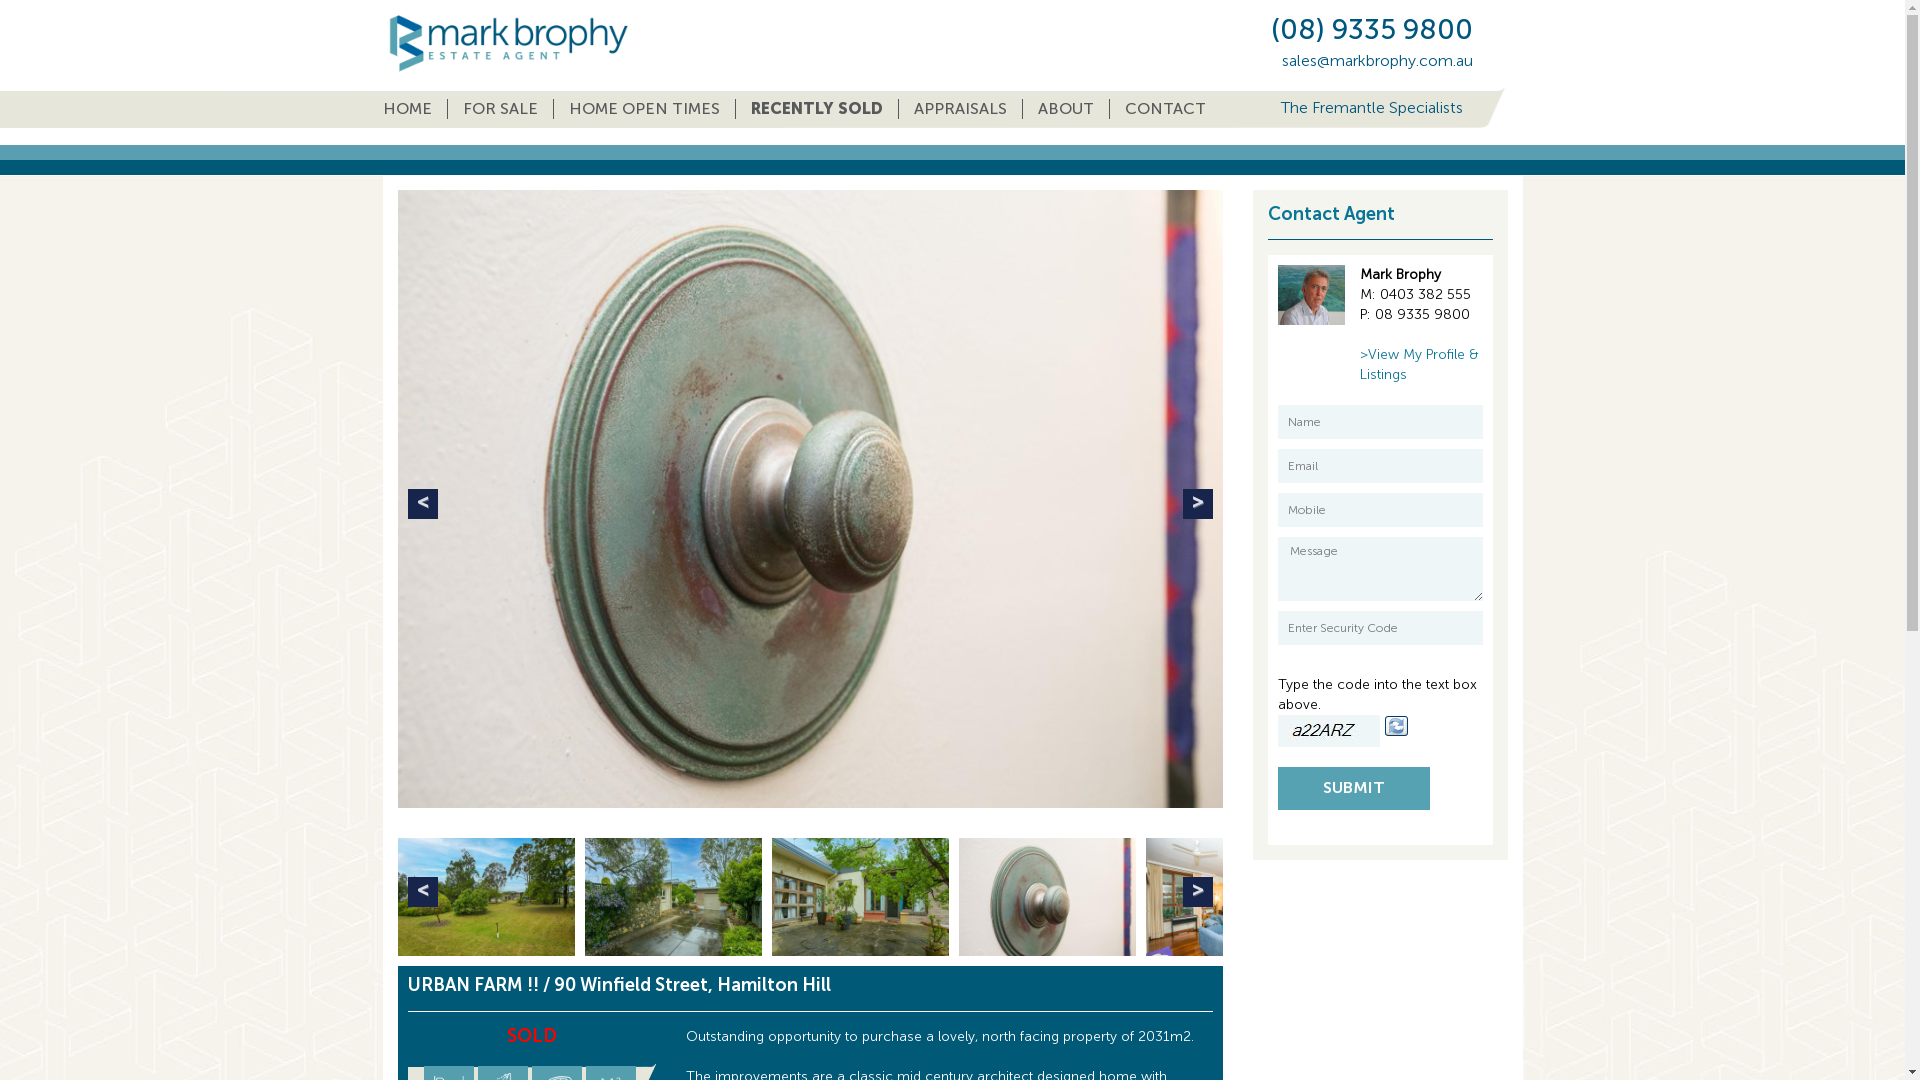 The width and height of the screenshot is (1920, 1080). I want to click on HOME, so click(414, 109).